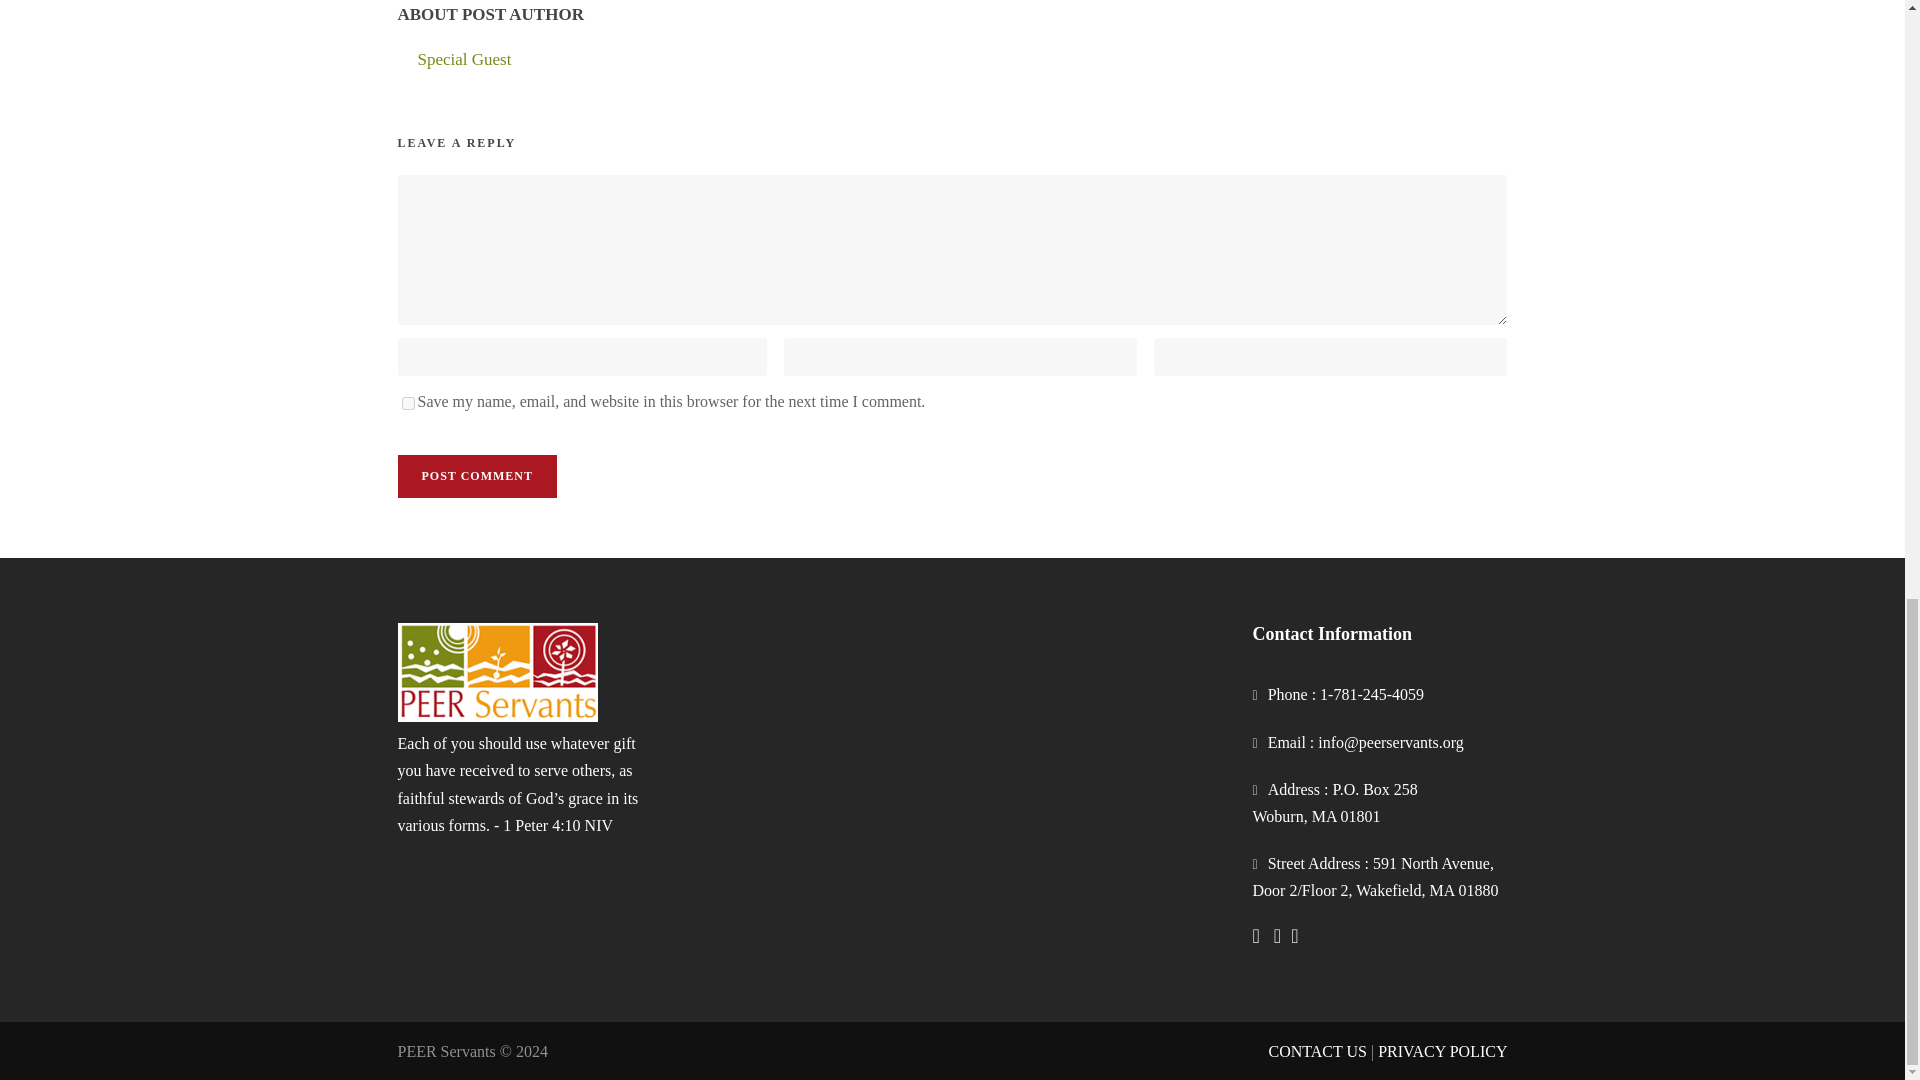 This screenshot has width=1920, height=1080. Describe the element at coordinates (408, 404) in the screenshot. I see `yes` at that location.